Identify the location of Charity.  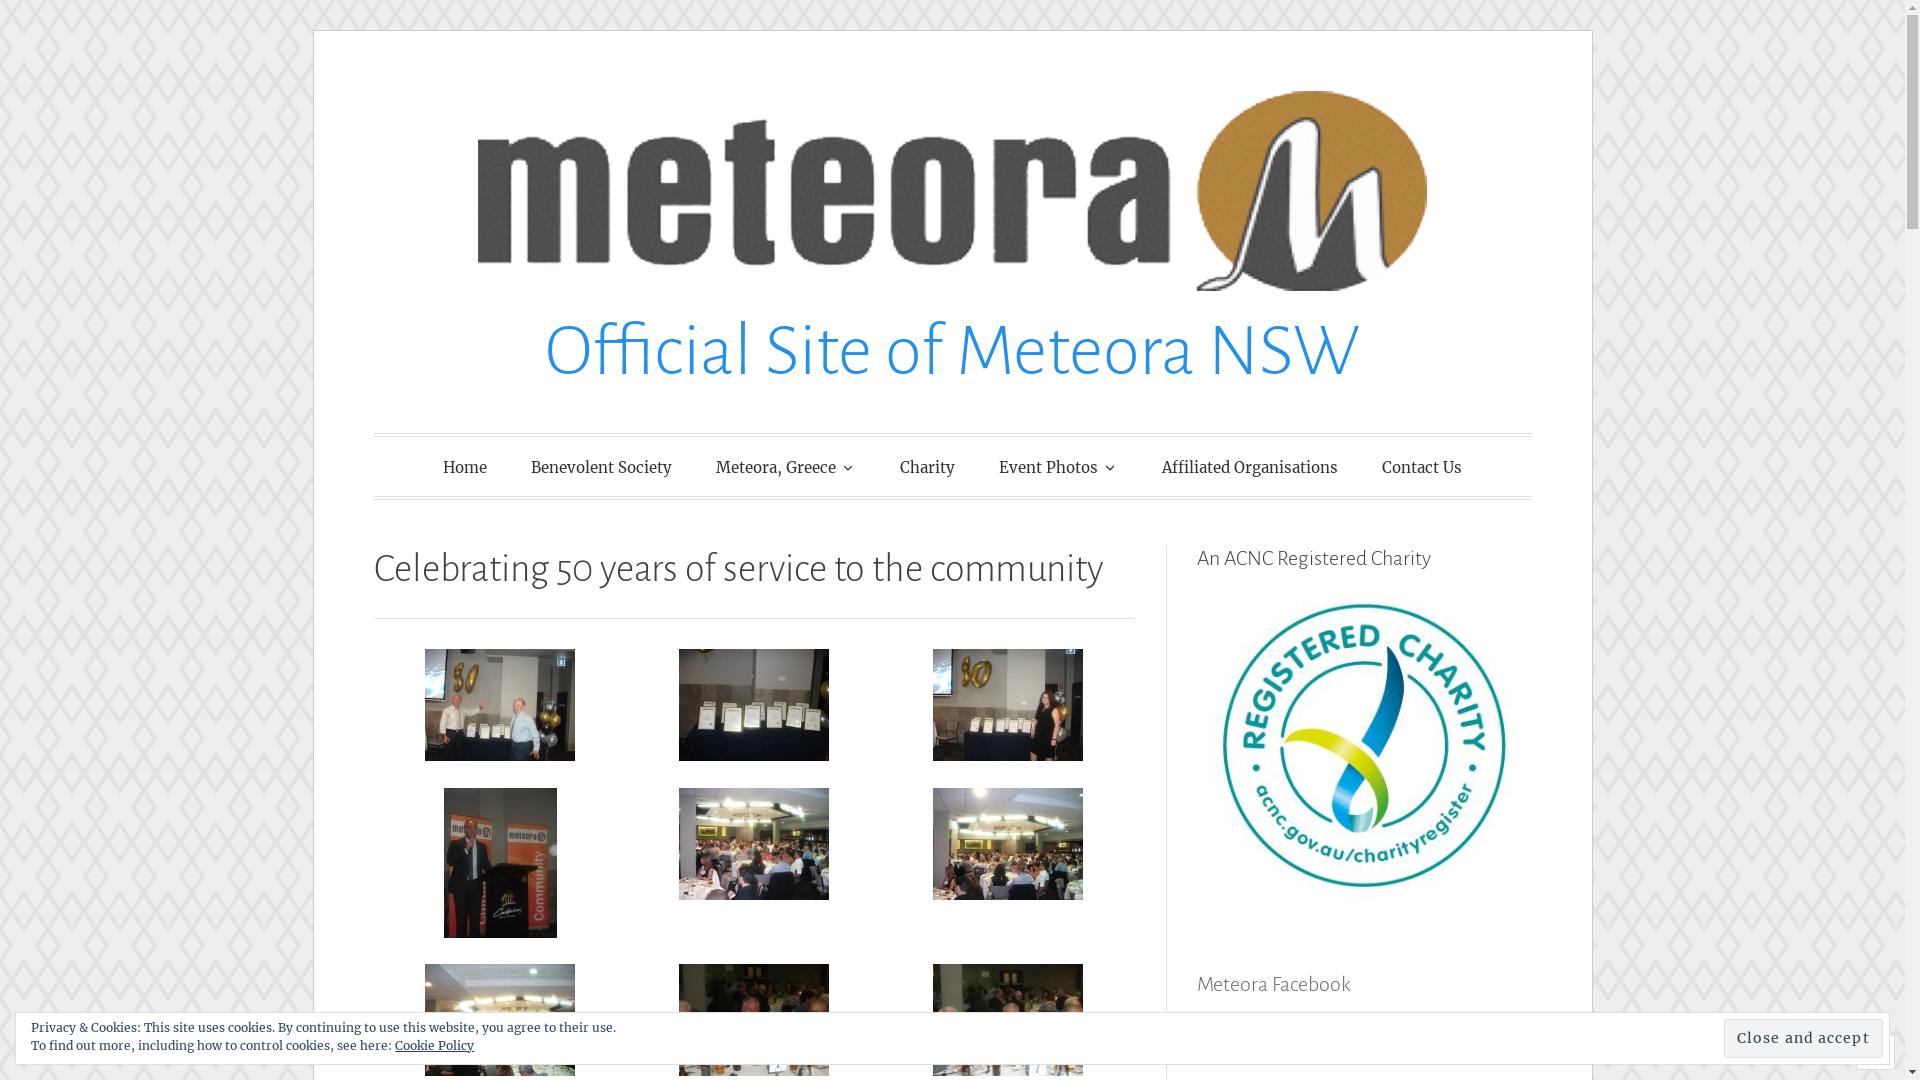
(928, 468).